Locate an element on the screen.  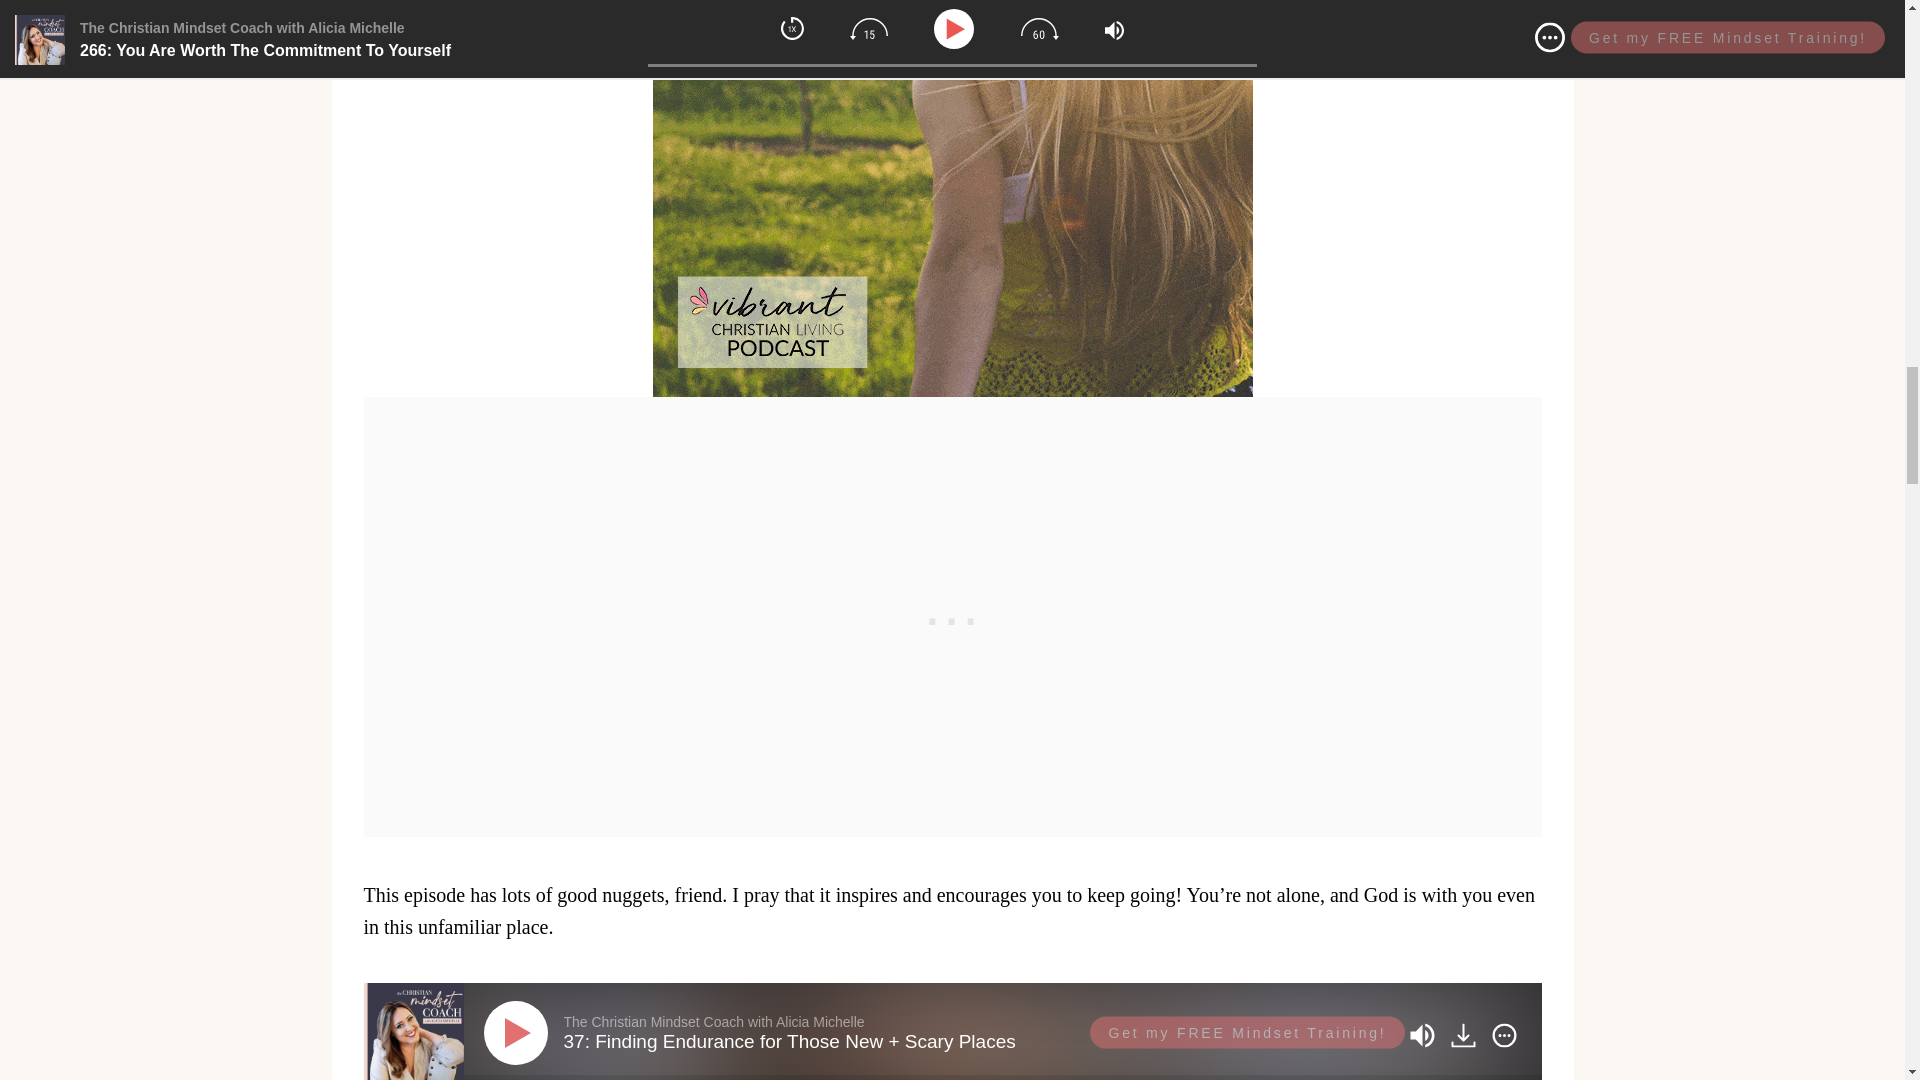
Download is located at coordinates (1462, 1034).